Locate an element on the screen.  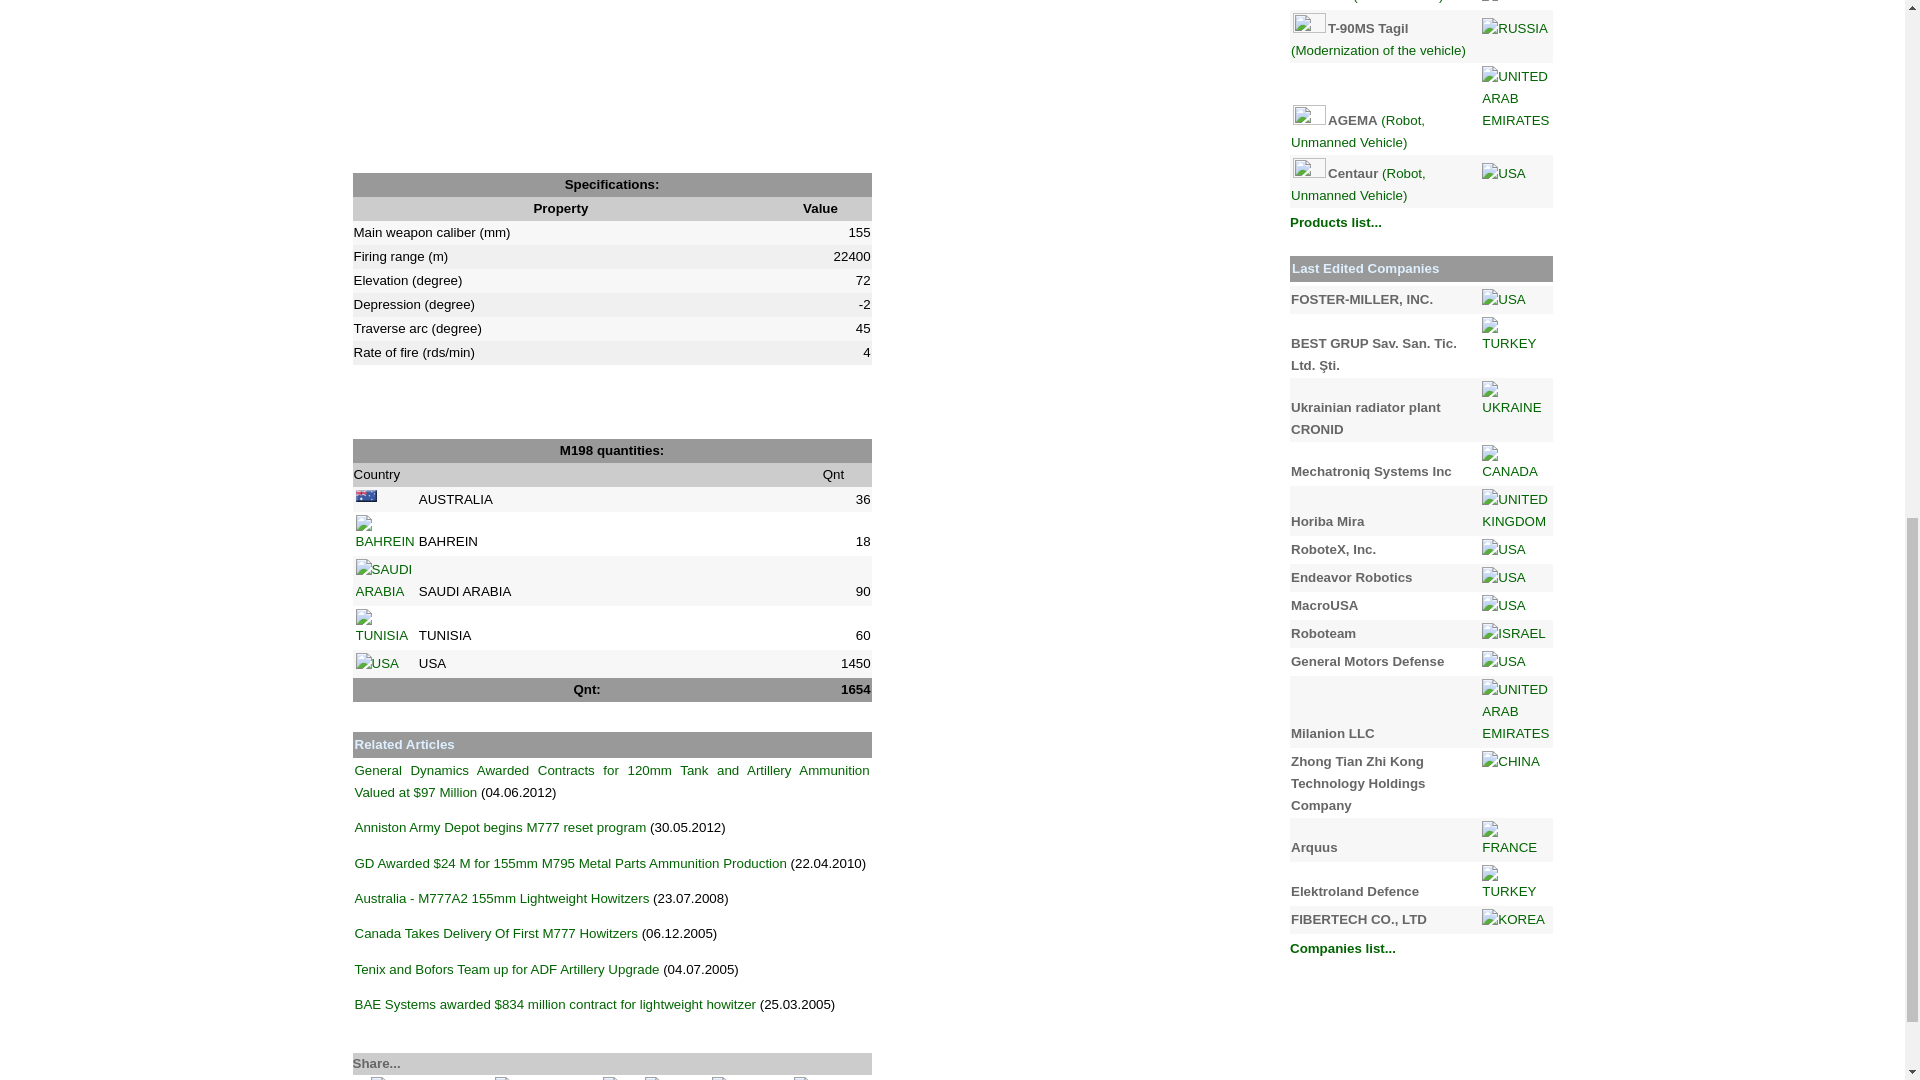
SAUDI ARABIA is located at coordinates (384, 580).